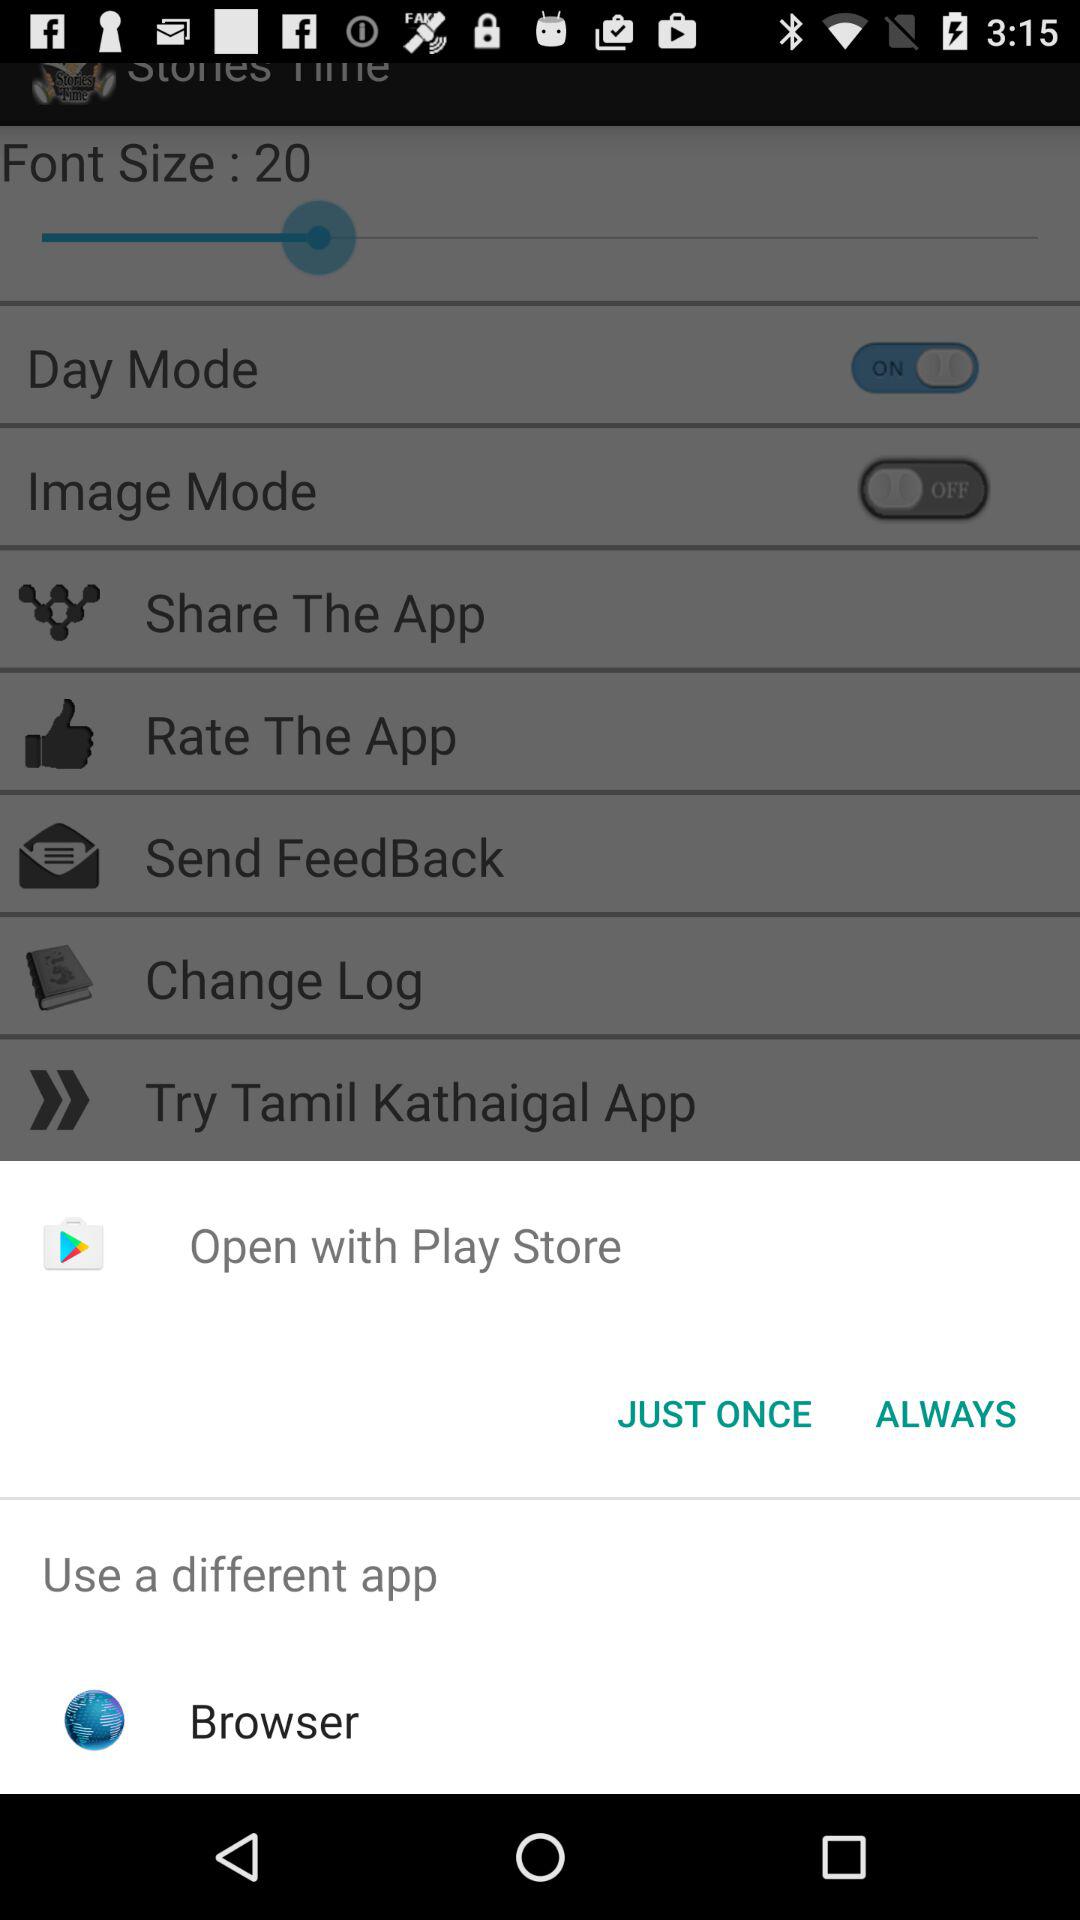 The width and height of the screenshot is (1080, 1920). I want to click on jump until the browser, so click(274, 1720).